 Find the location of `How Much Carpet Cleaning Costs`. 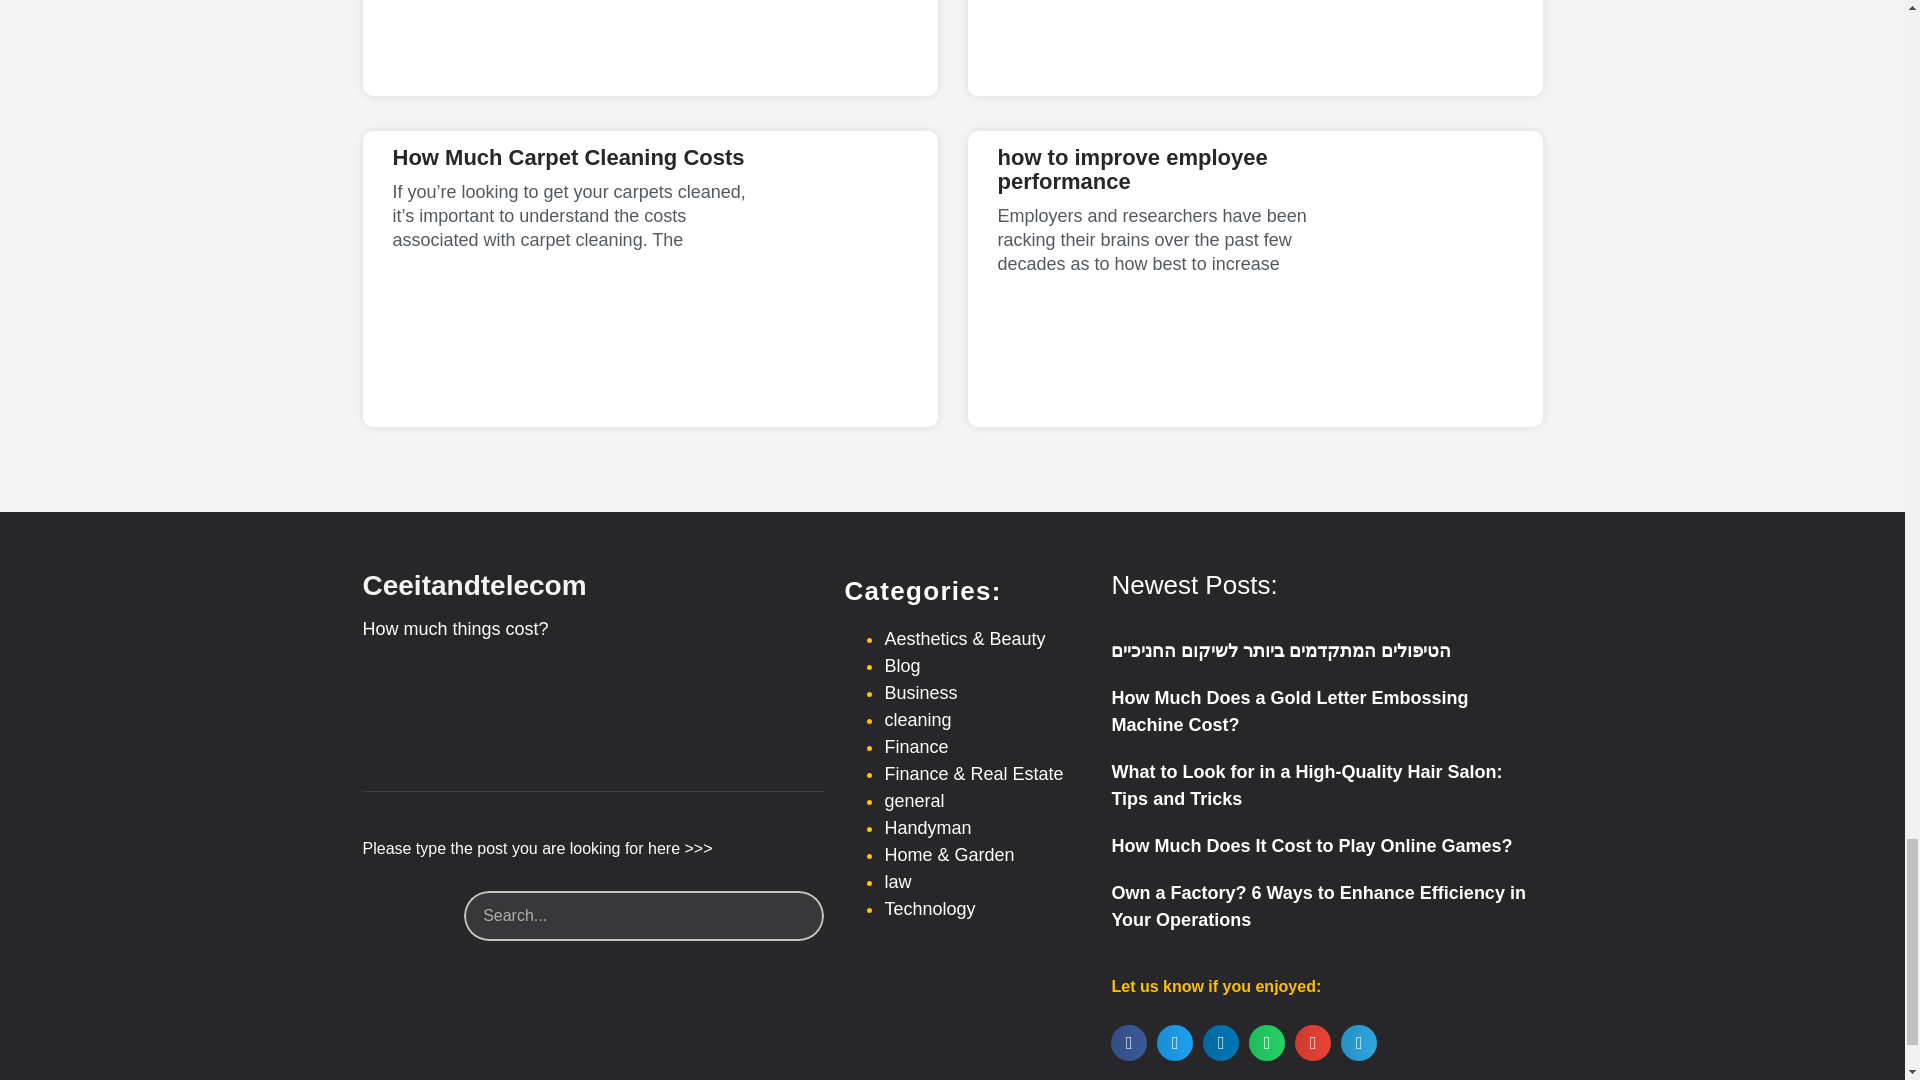

How Much Carpet Cleaning Costs is located at coordinates (568, 156).